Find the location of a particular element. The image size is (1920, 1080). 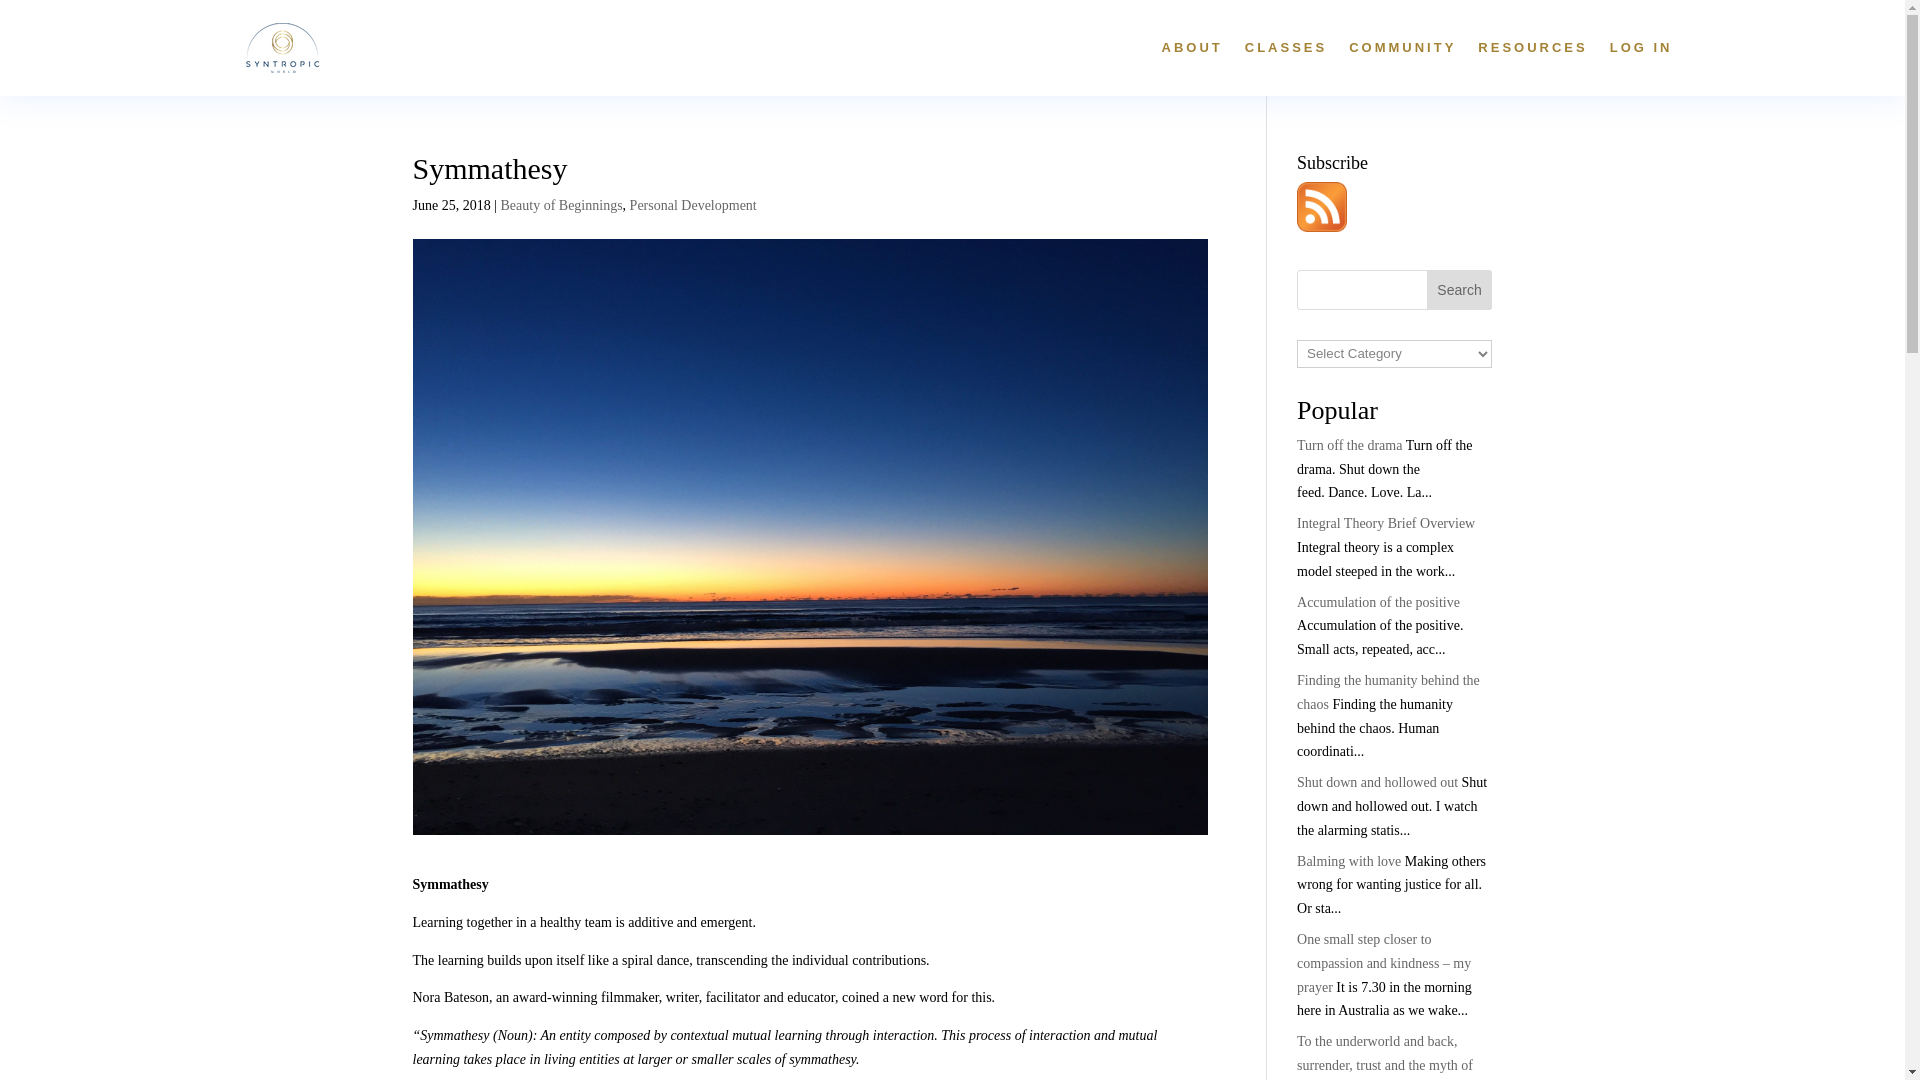

COMMUNITY is located at coordinates (1402, 48).